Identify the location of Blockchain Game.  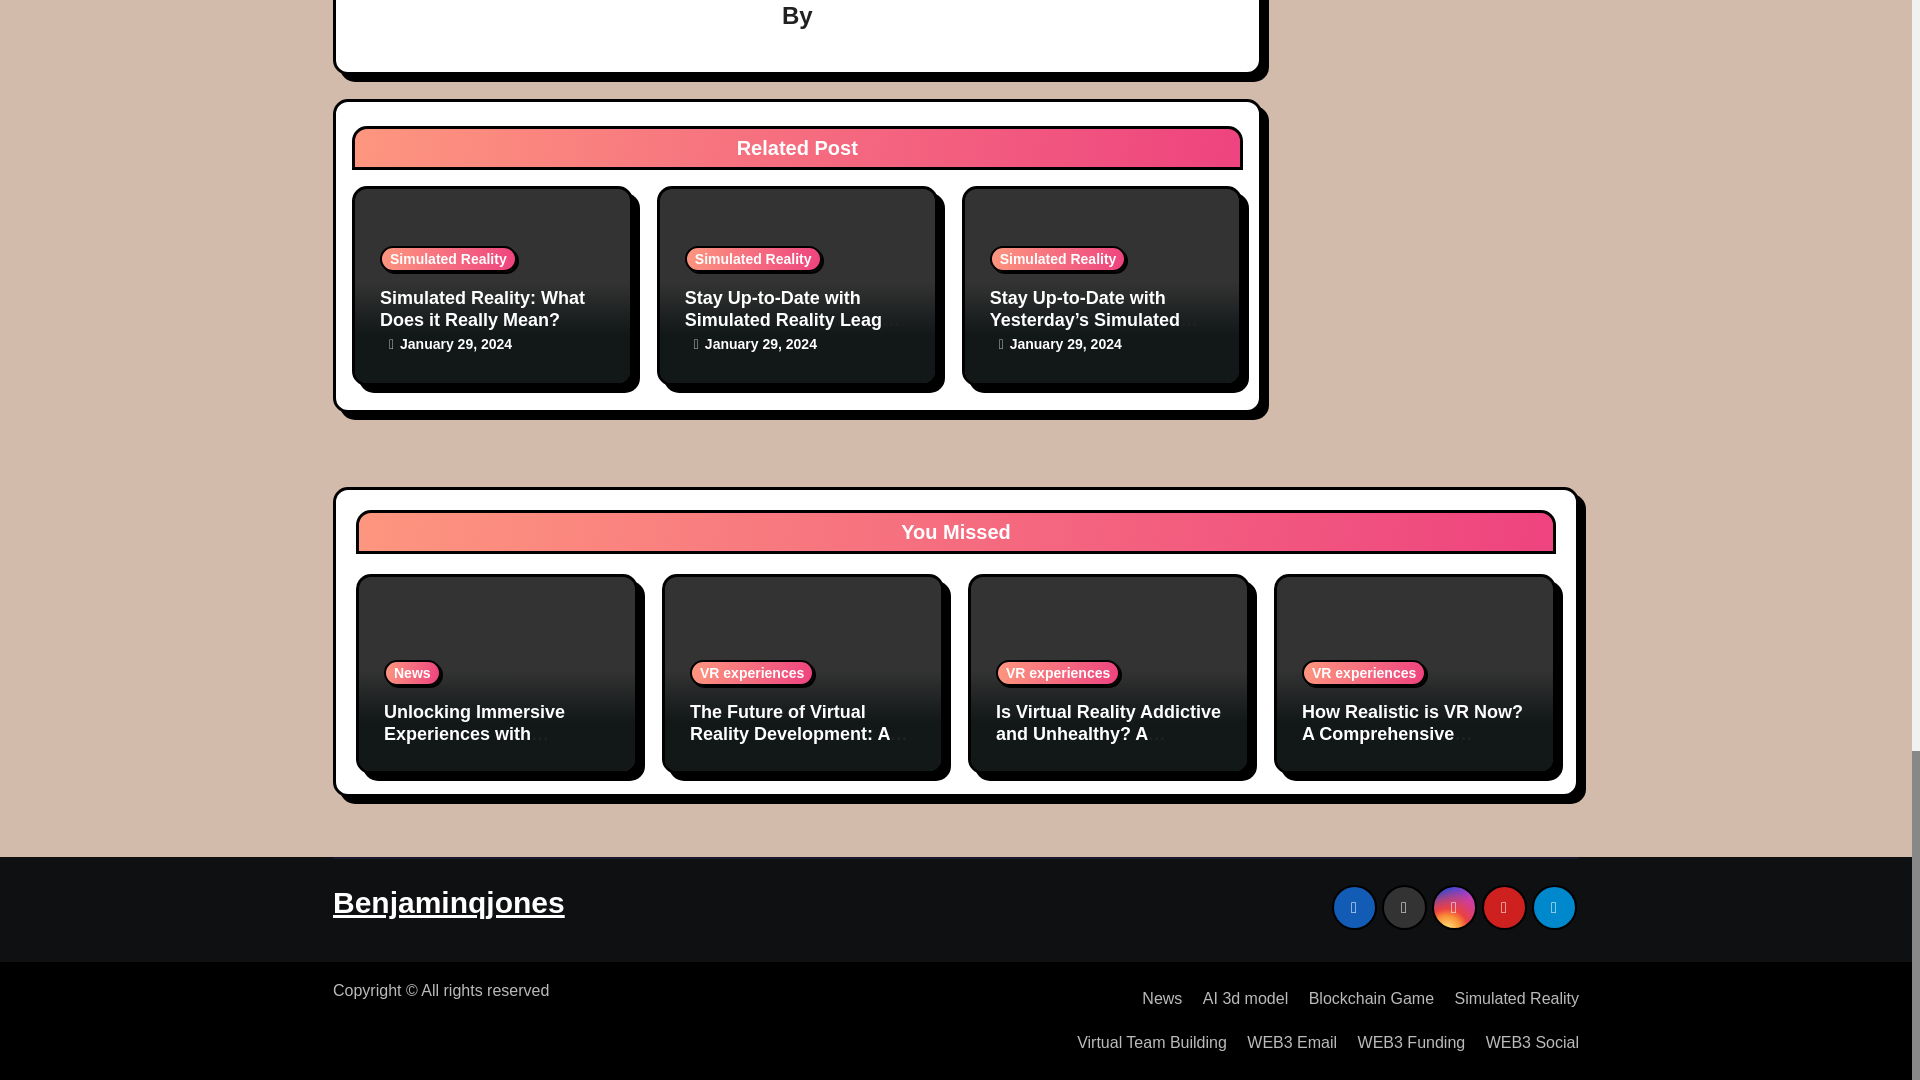
(1363, 998).